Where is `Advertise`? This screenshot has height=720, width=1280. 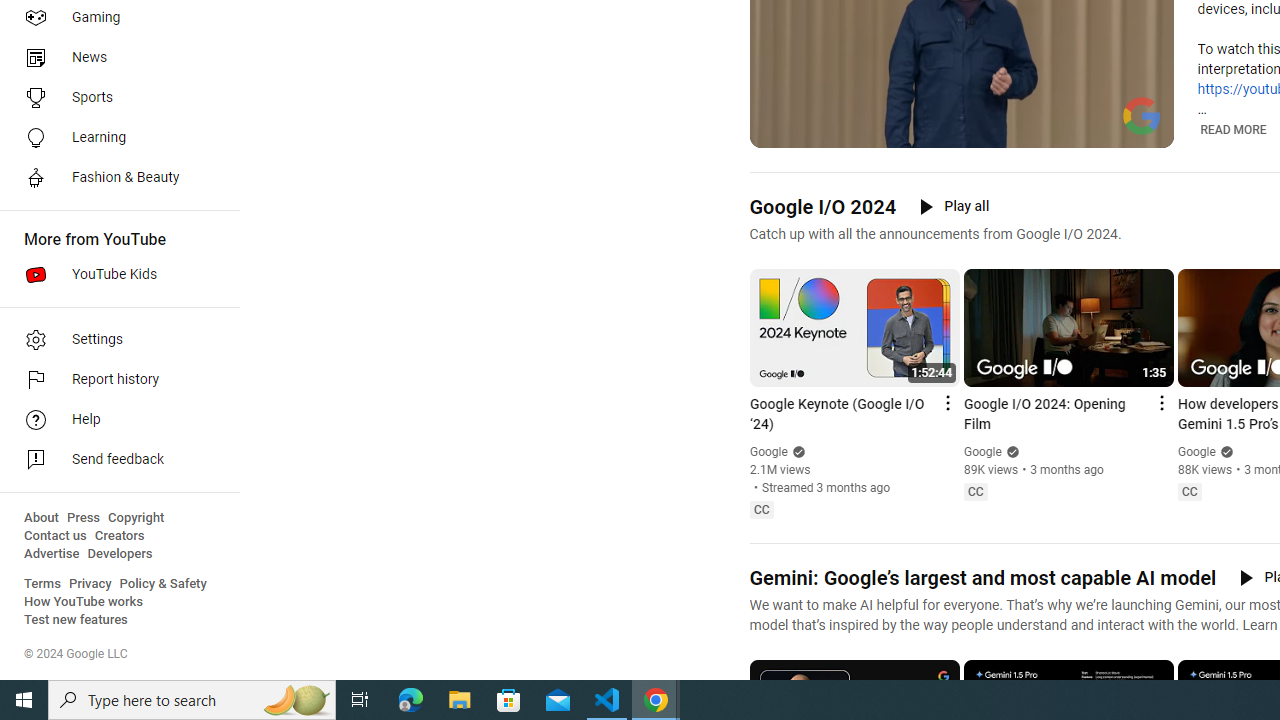
Advertise is located at coordinates (52, 554).